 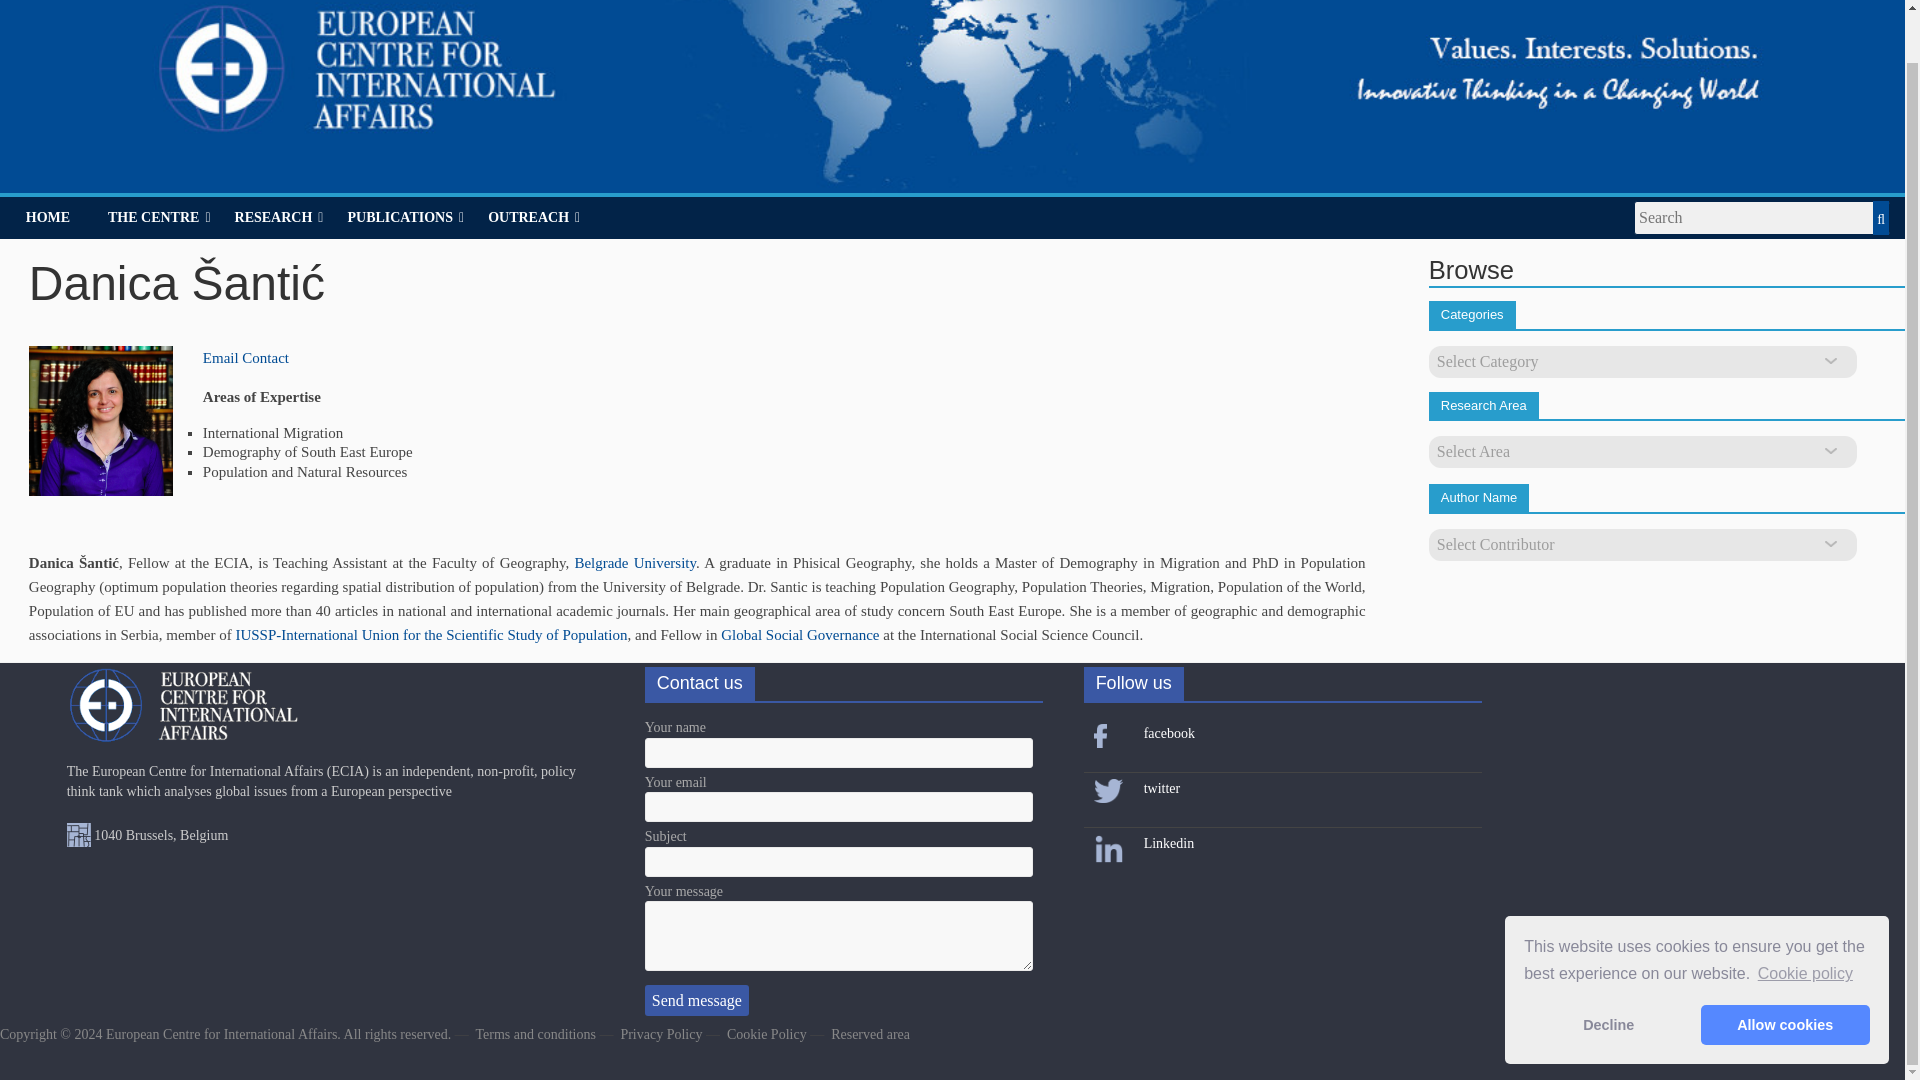 What do you see at coordinates (634, 563) in the screenshot?
I see `Belgrade University` at bounding box center [634, 563].